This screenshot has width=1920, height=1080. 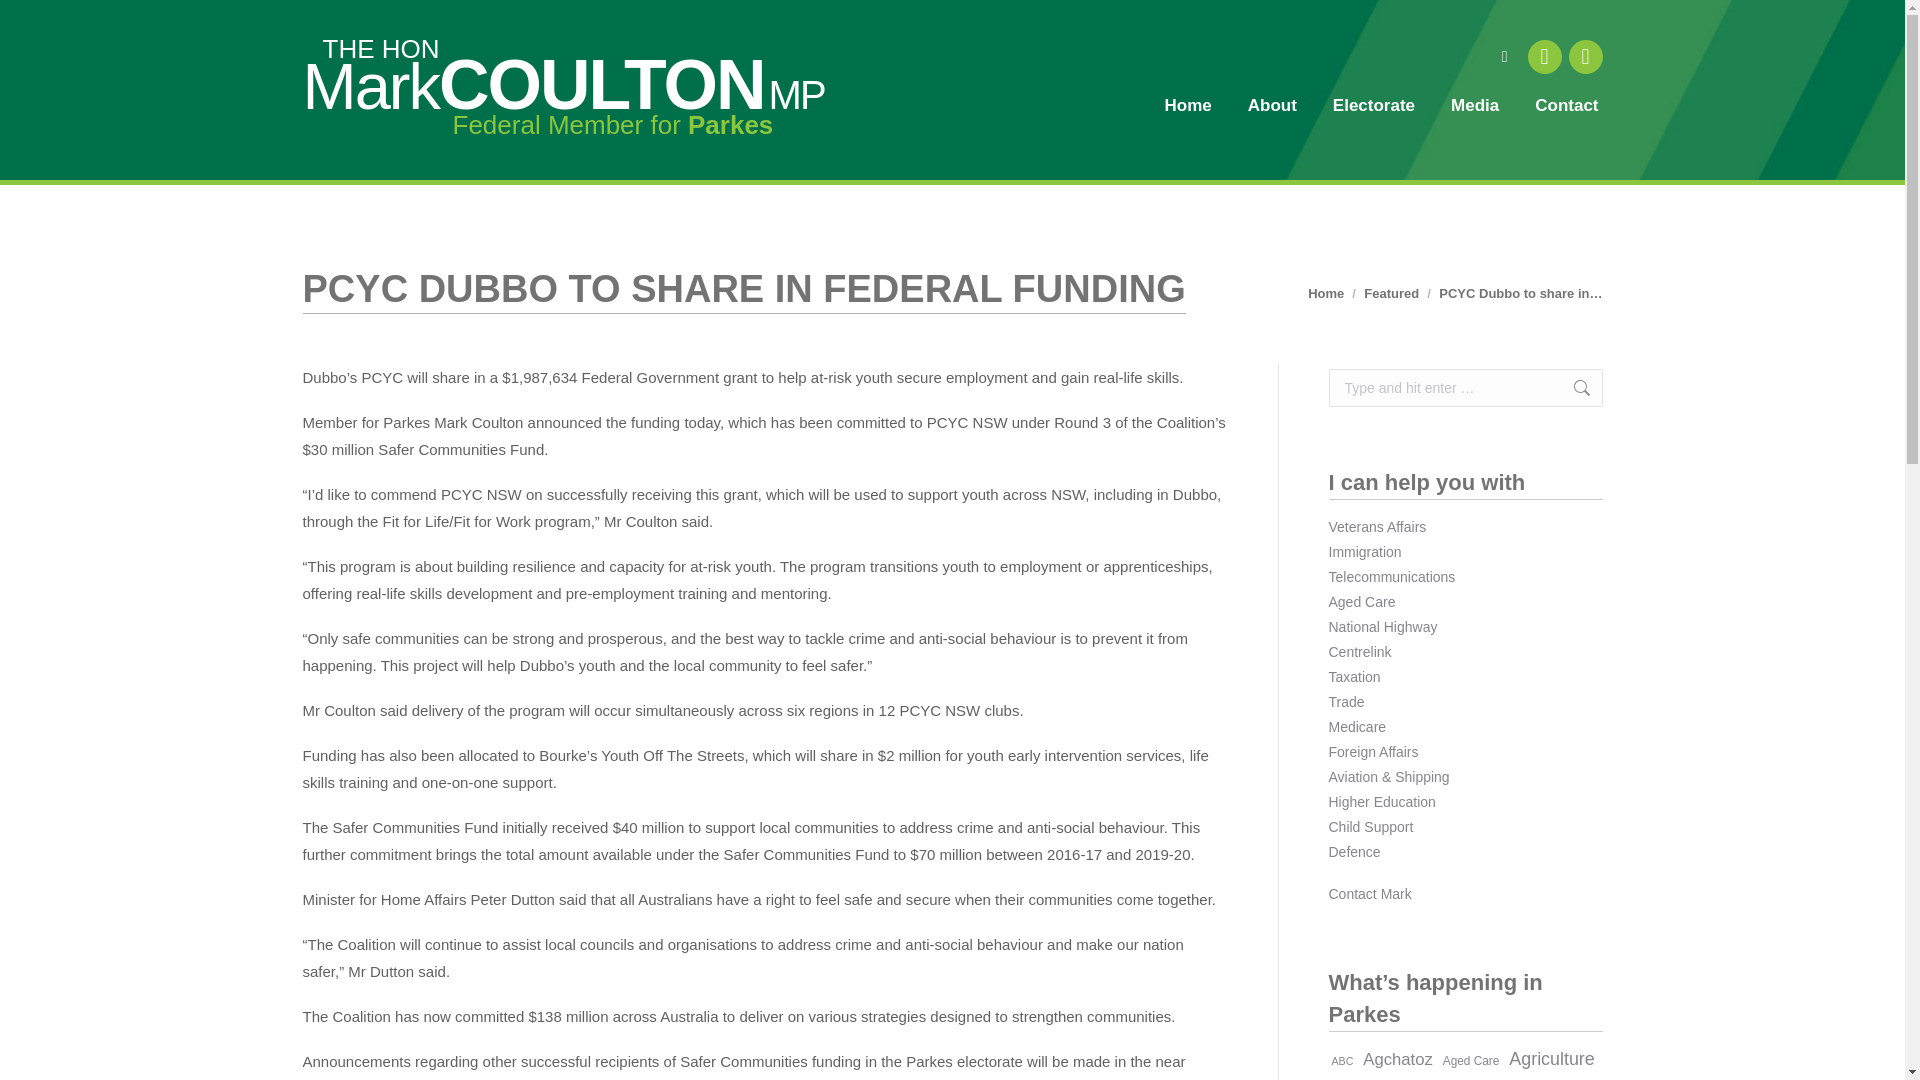 I want to click on Facebook page opens in new window, so click(x=1545, y=56).